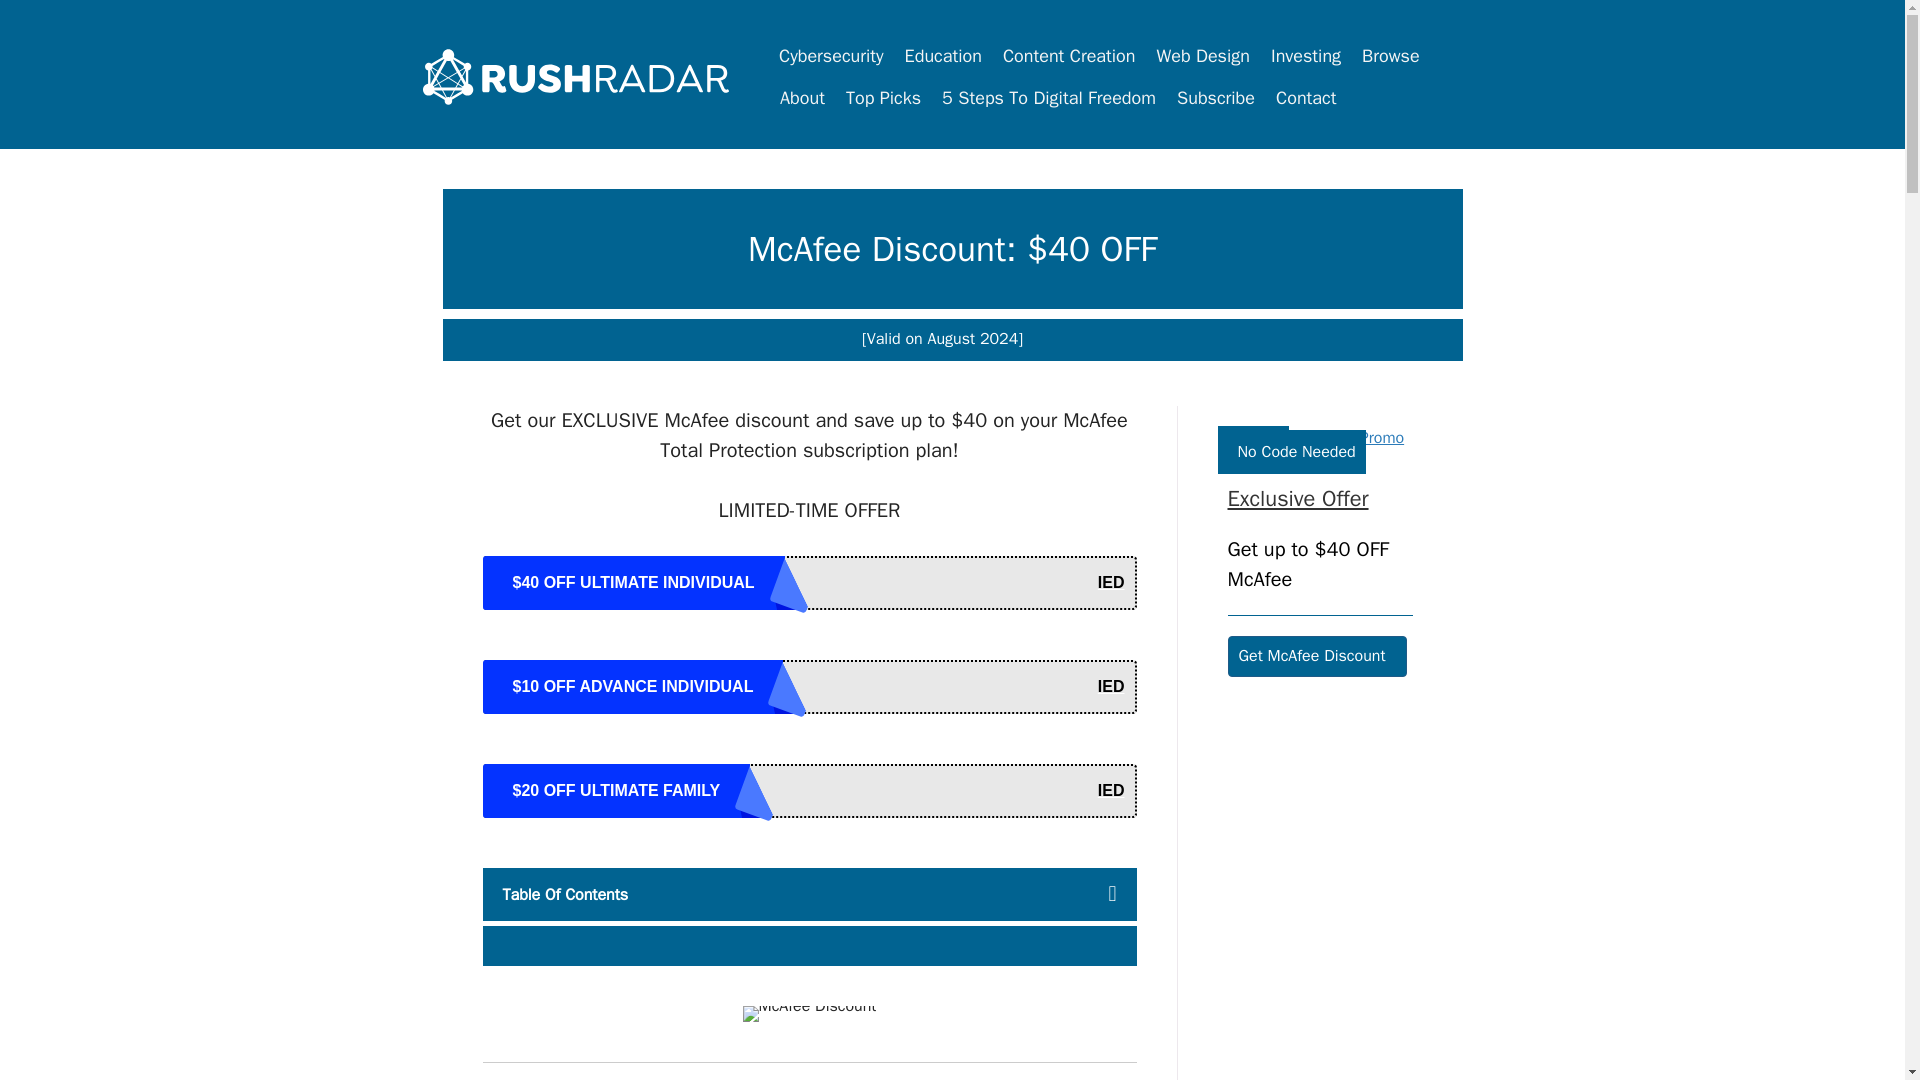 This screenshot has height=1080, width=1920. Describe the element at coordinates (576, 76) in the screenshot. I see `Logo RushRadar Referral Codes Articles and Reviews` at that location.